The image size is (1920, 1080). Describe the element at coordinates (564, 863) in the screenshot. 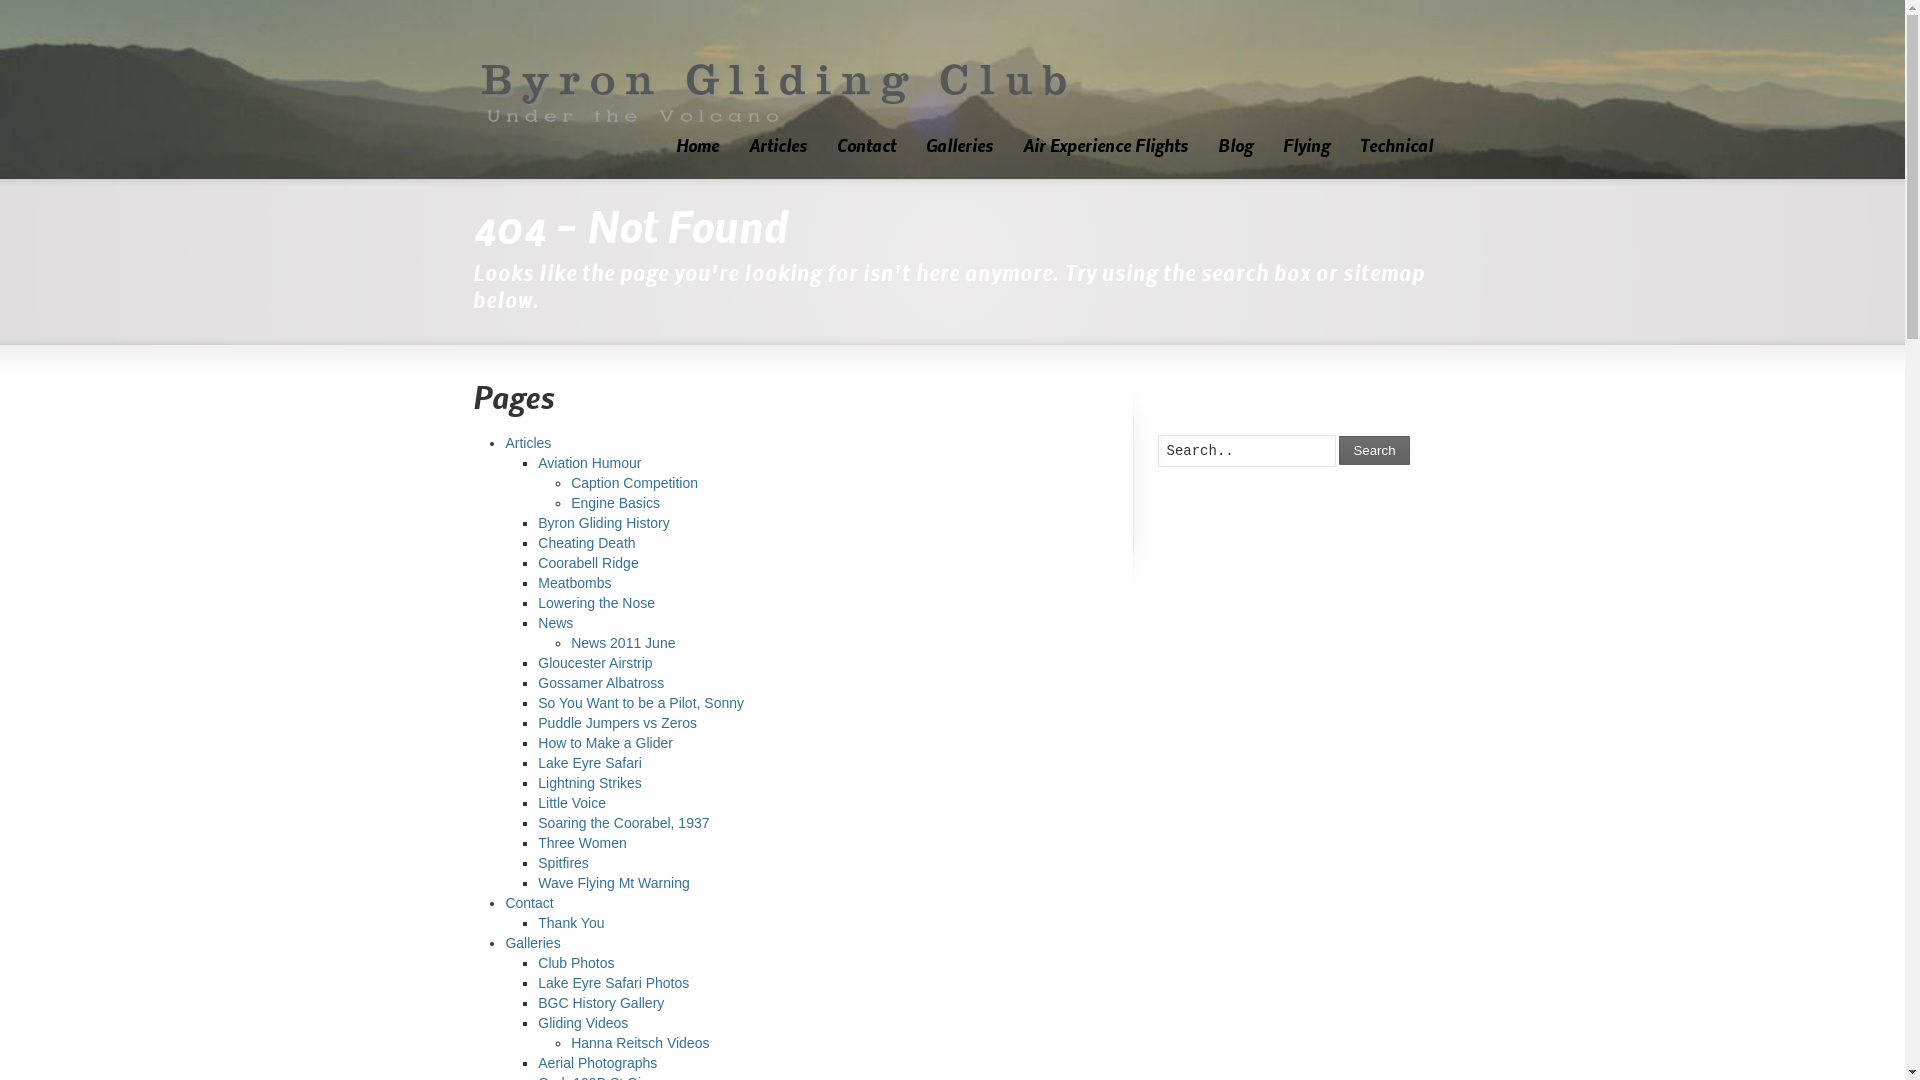

I see `Spitfires` at that location.